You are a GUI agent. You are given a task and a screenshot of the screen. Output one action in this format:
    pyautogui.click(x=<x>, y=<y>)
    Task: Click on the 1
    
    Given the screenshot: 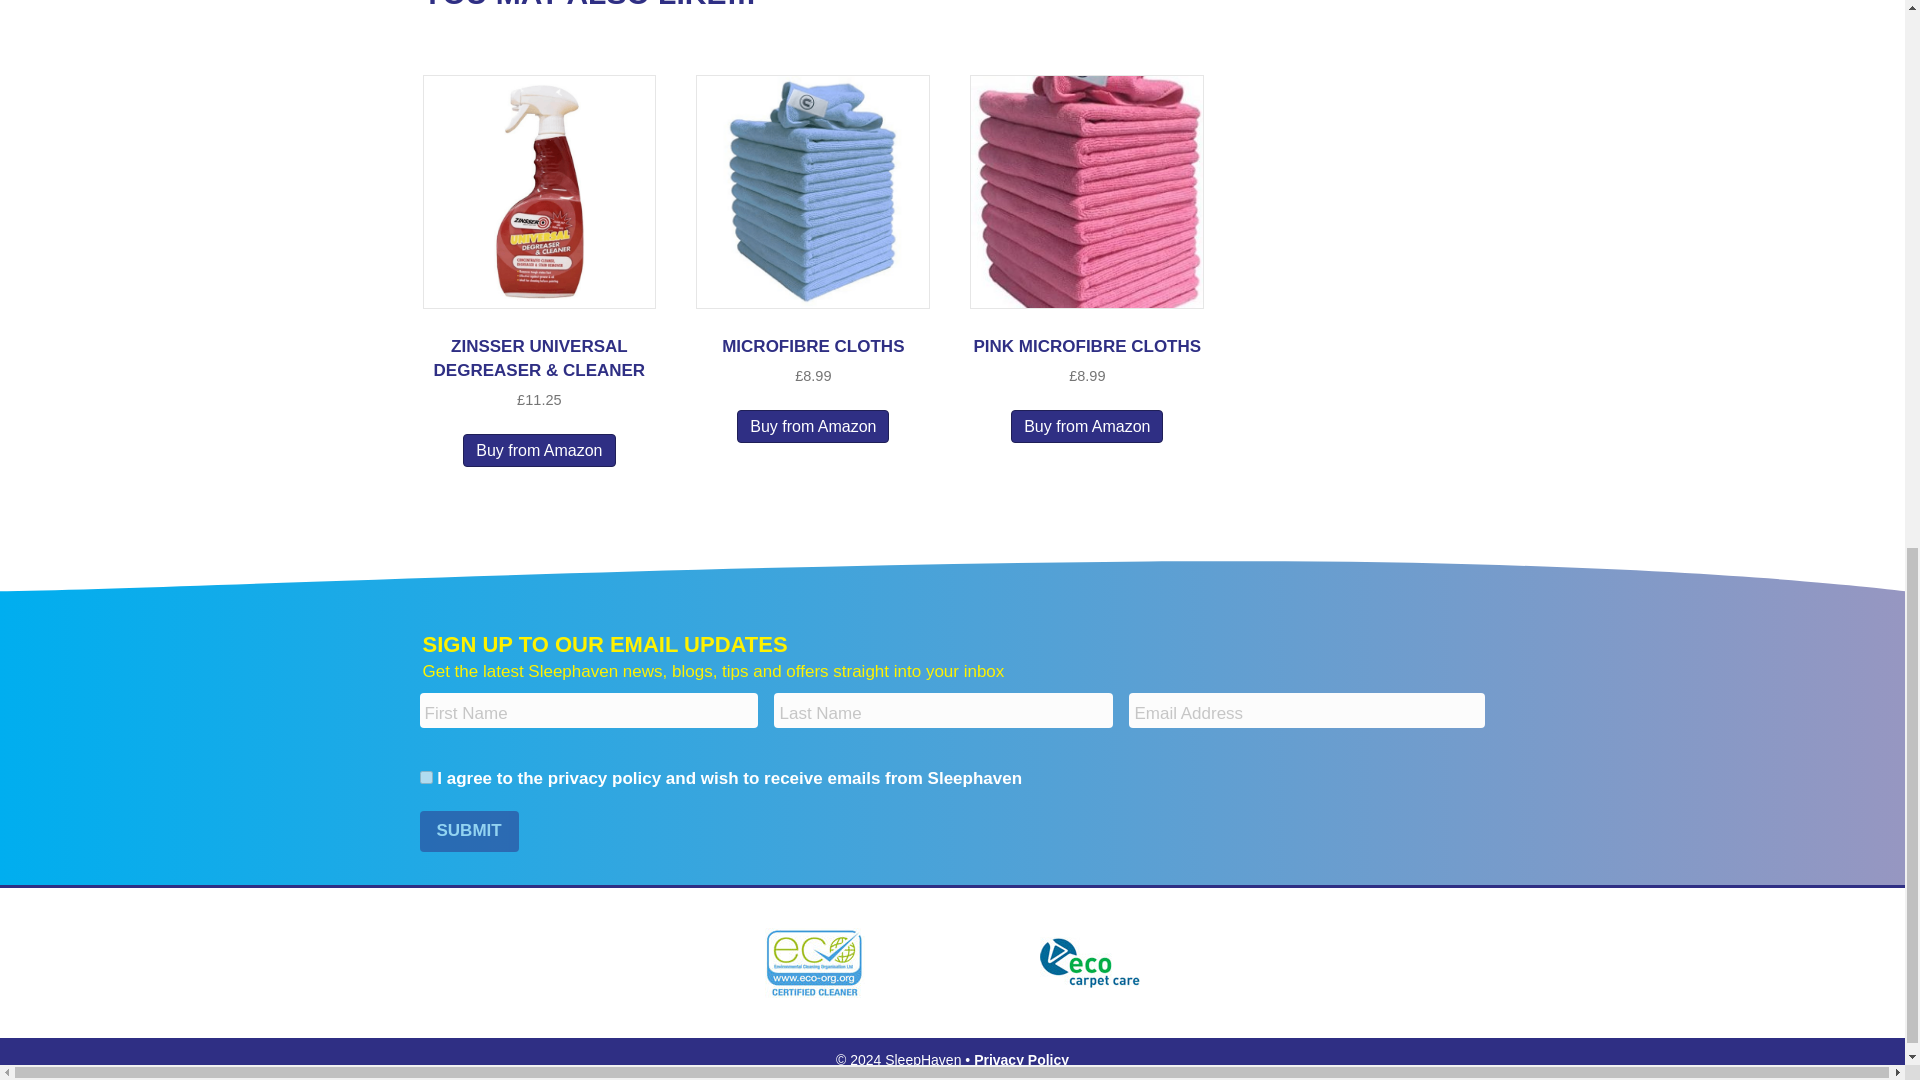 What is the action you would take?
    pyautogui.click(x=426, y=778)
    